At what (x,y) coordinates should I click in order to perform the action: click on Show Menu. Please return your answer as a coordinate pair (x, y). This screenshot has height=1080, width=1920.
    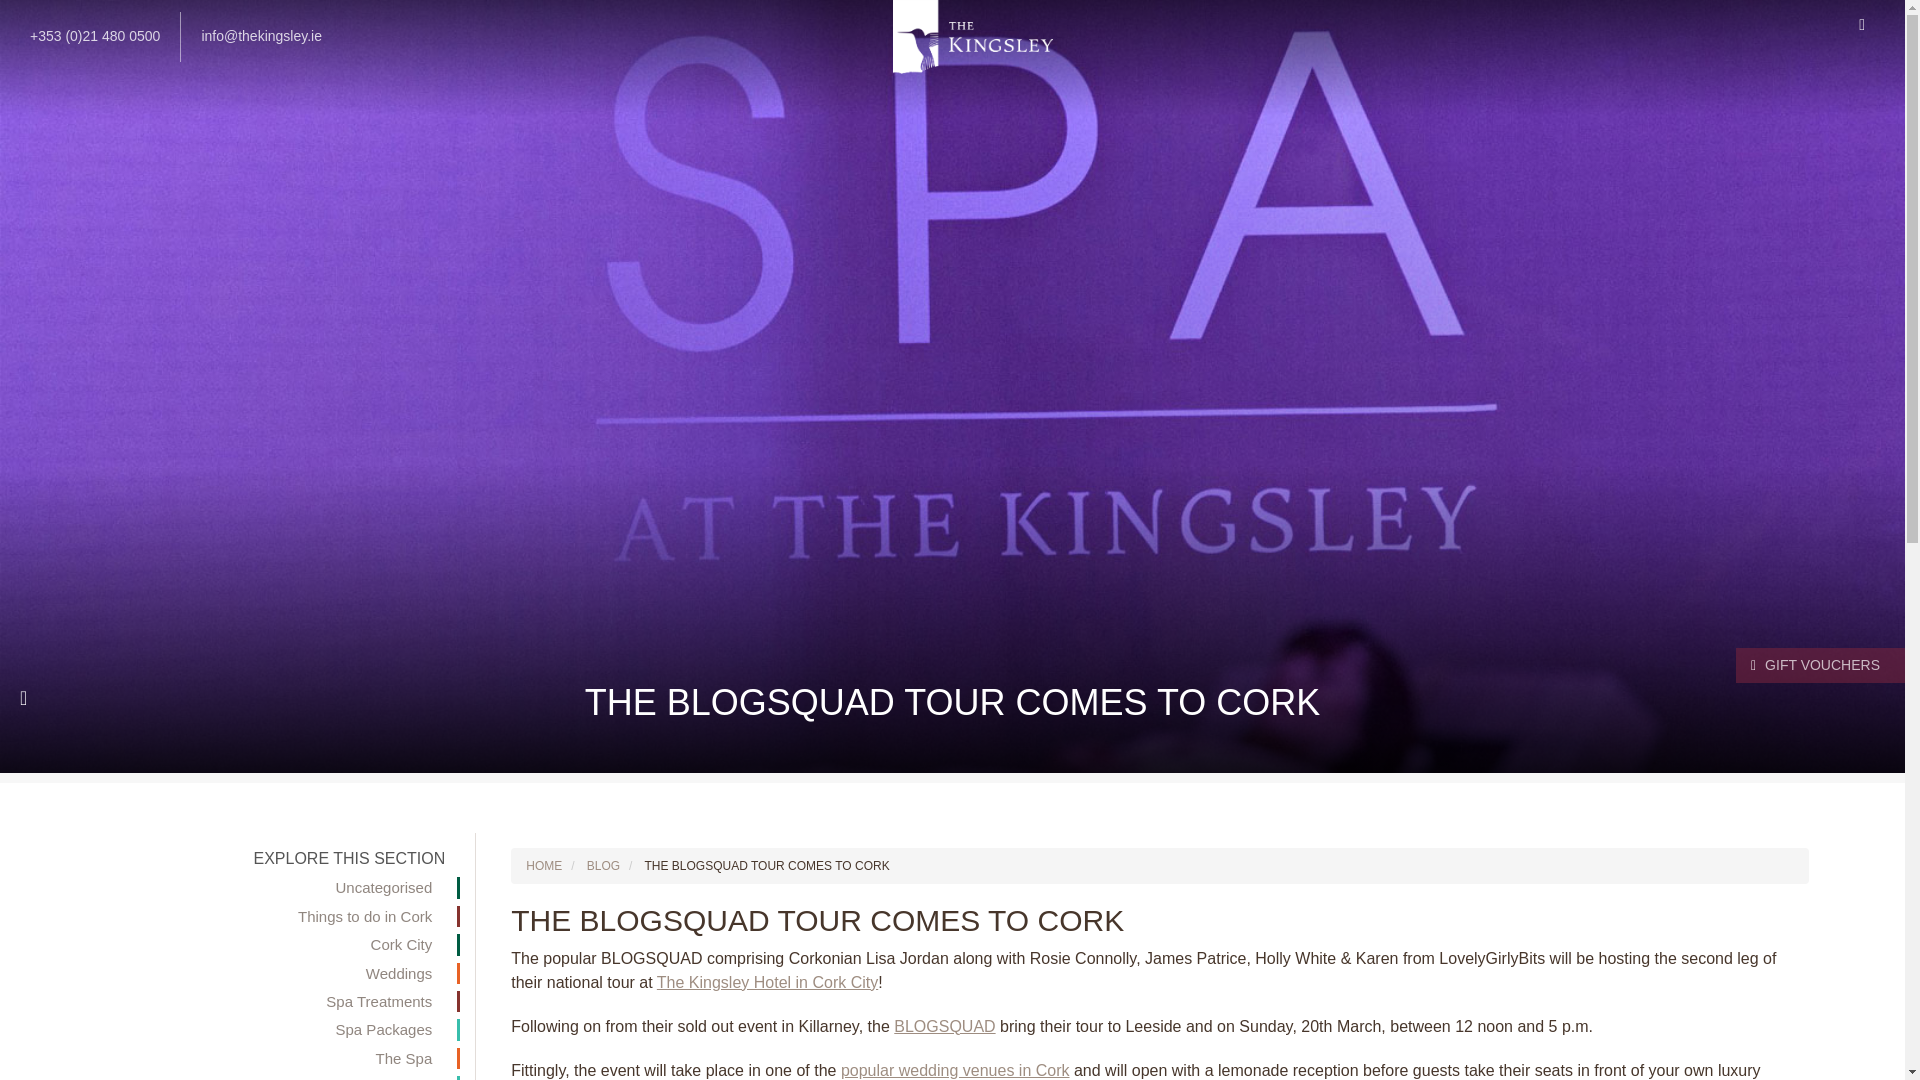
    Looking at the image, I should click on (1862, 24).